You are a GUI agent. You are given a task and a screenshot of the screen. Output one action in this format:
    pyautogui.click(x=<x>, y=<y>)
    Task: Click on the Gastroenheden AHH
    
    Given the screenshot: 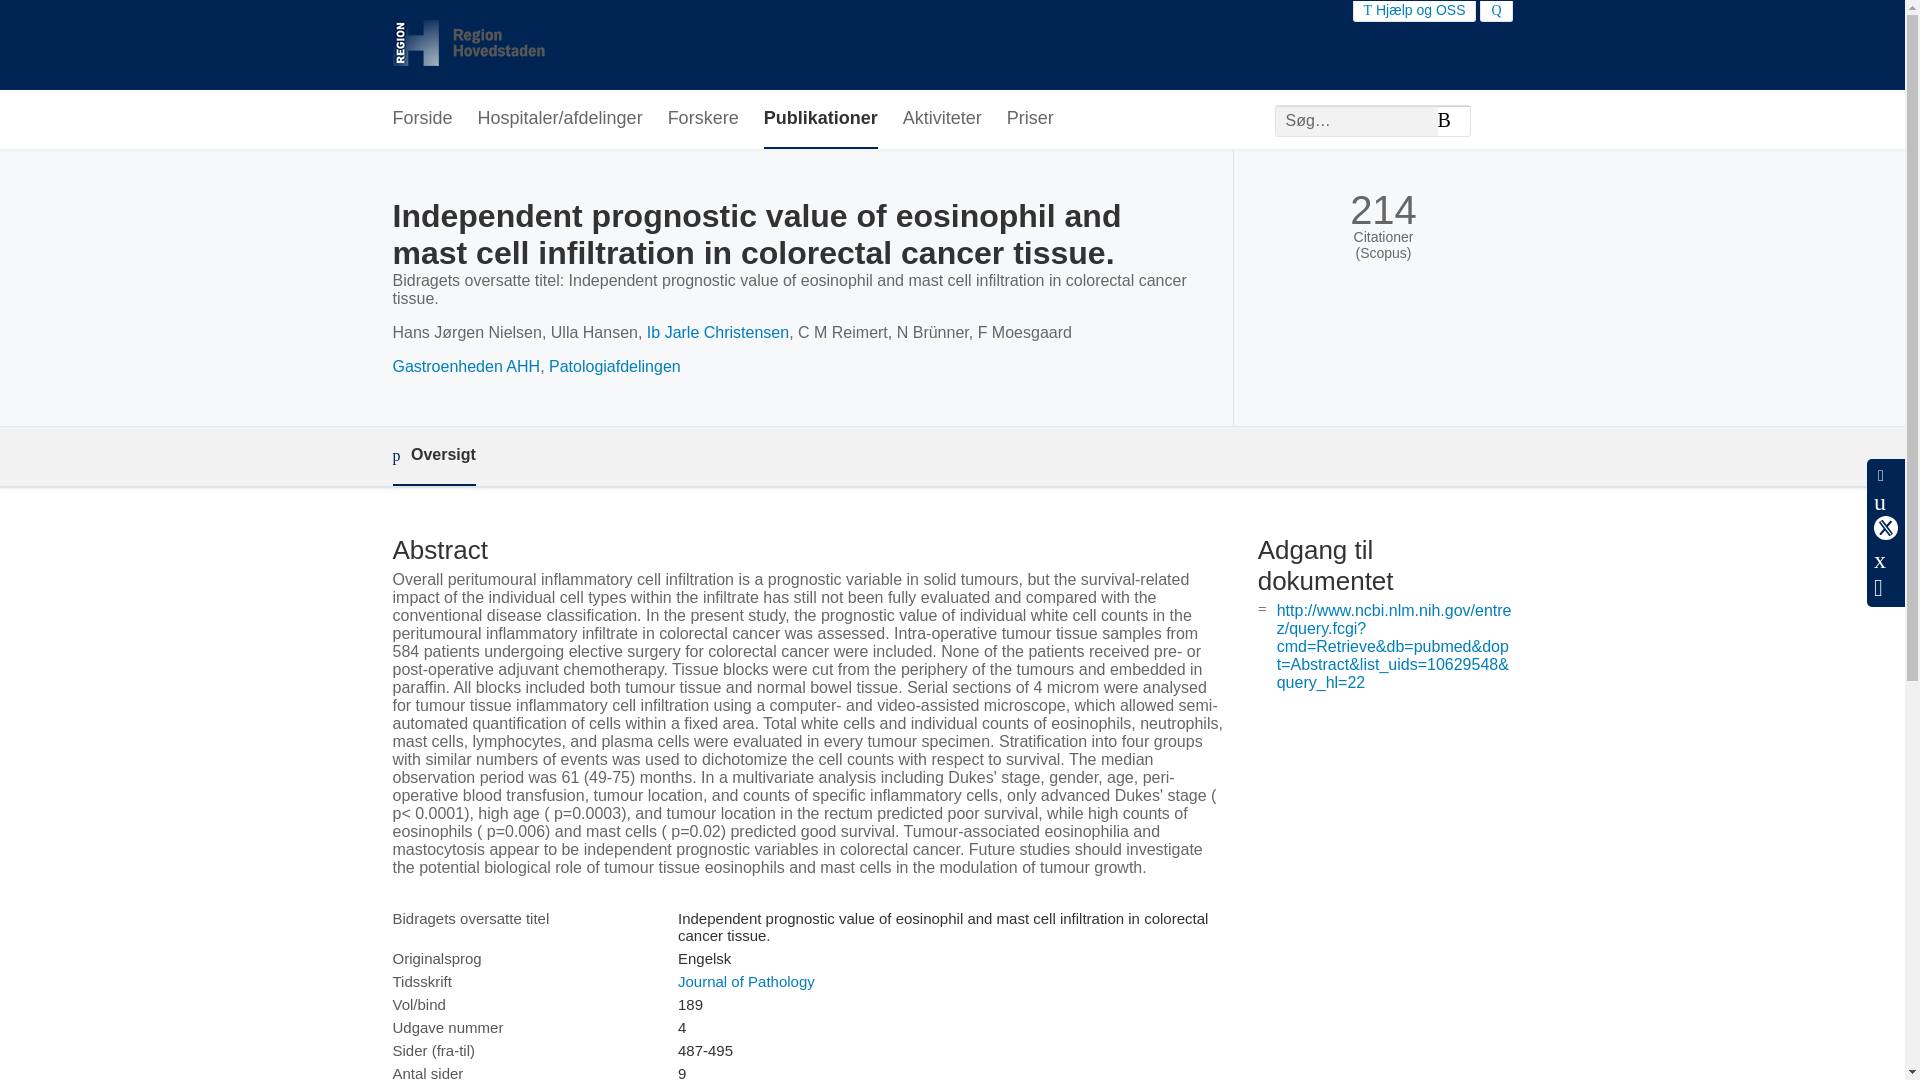 What is the action you would take?
    pyautogui.click(x=465, y=366)
    